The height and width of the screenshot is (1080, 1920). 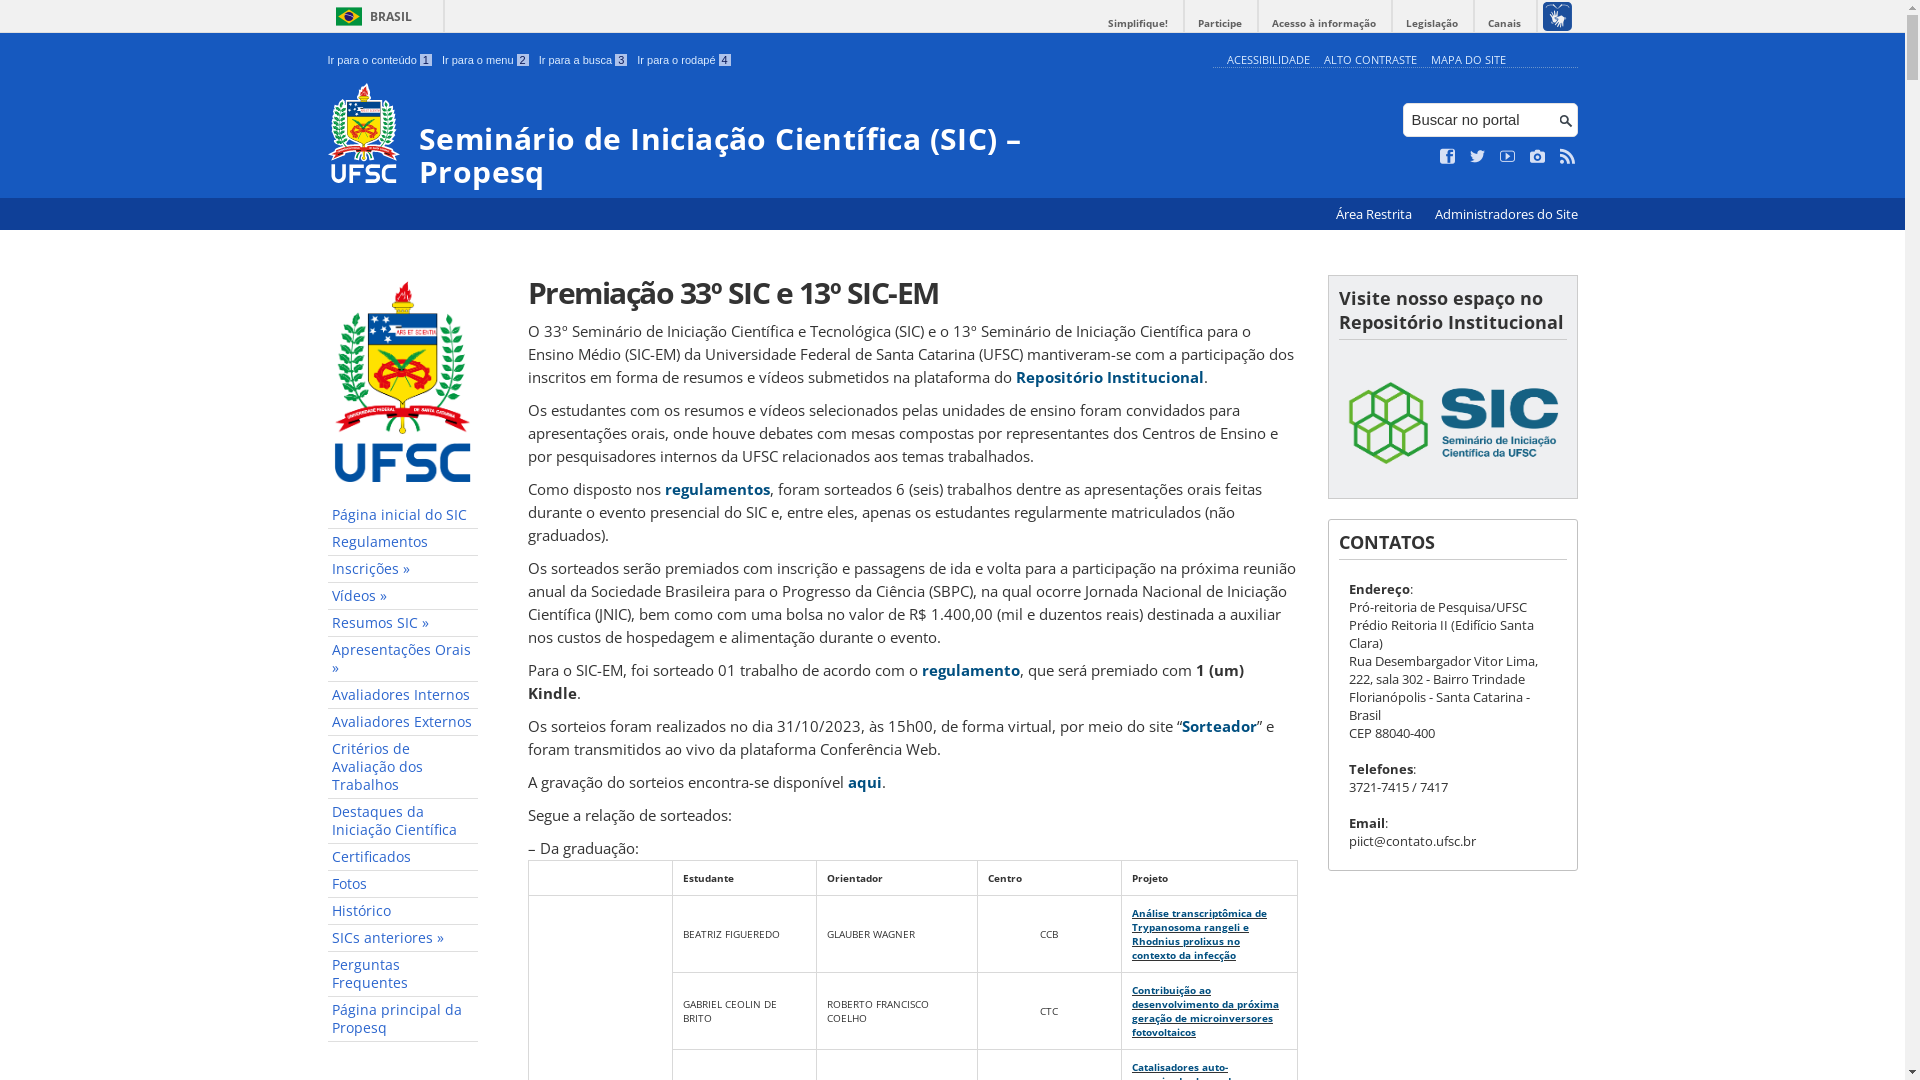 I want to click on Avaliadores Externos, so click(x=403, y=722).